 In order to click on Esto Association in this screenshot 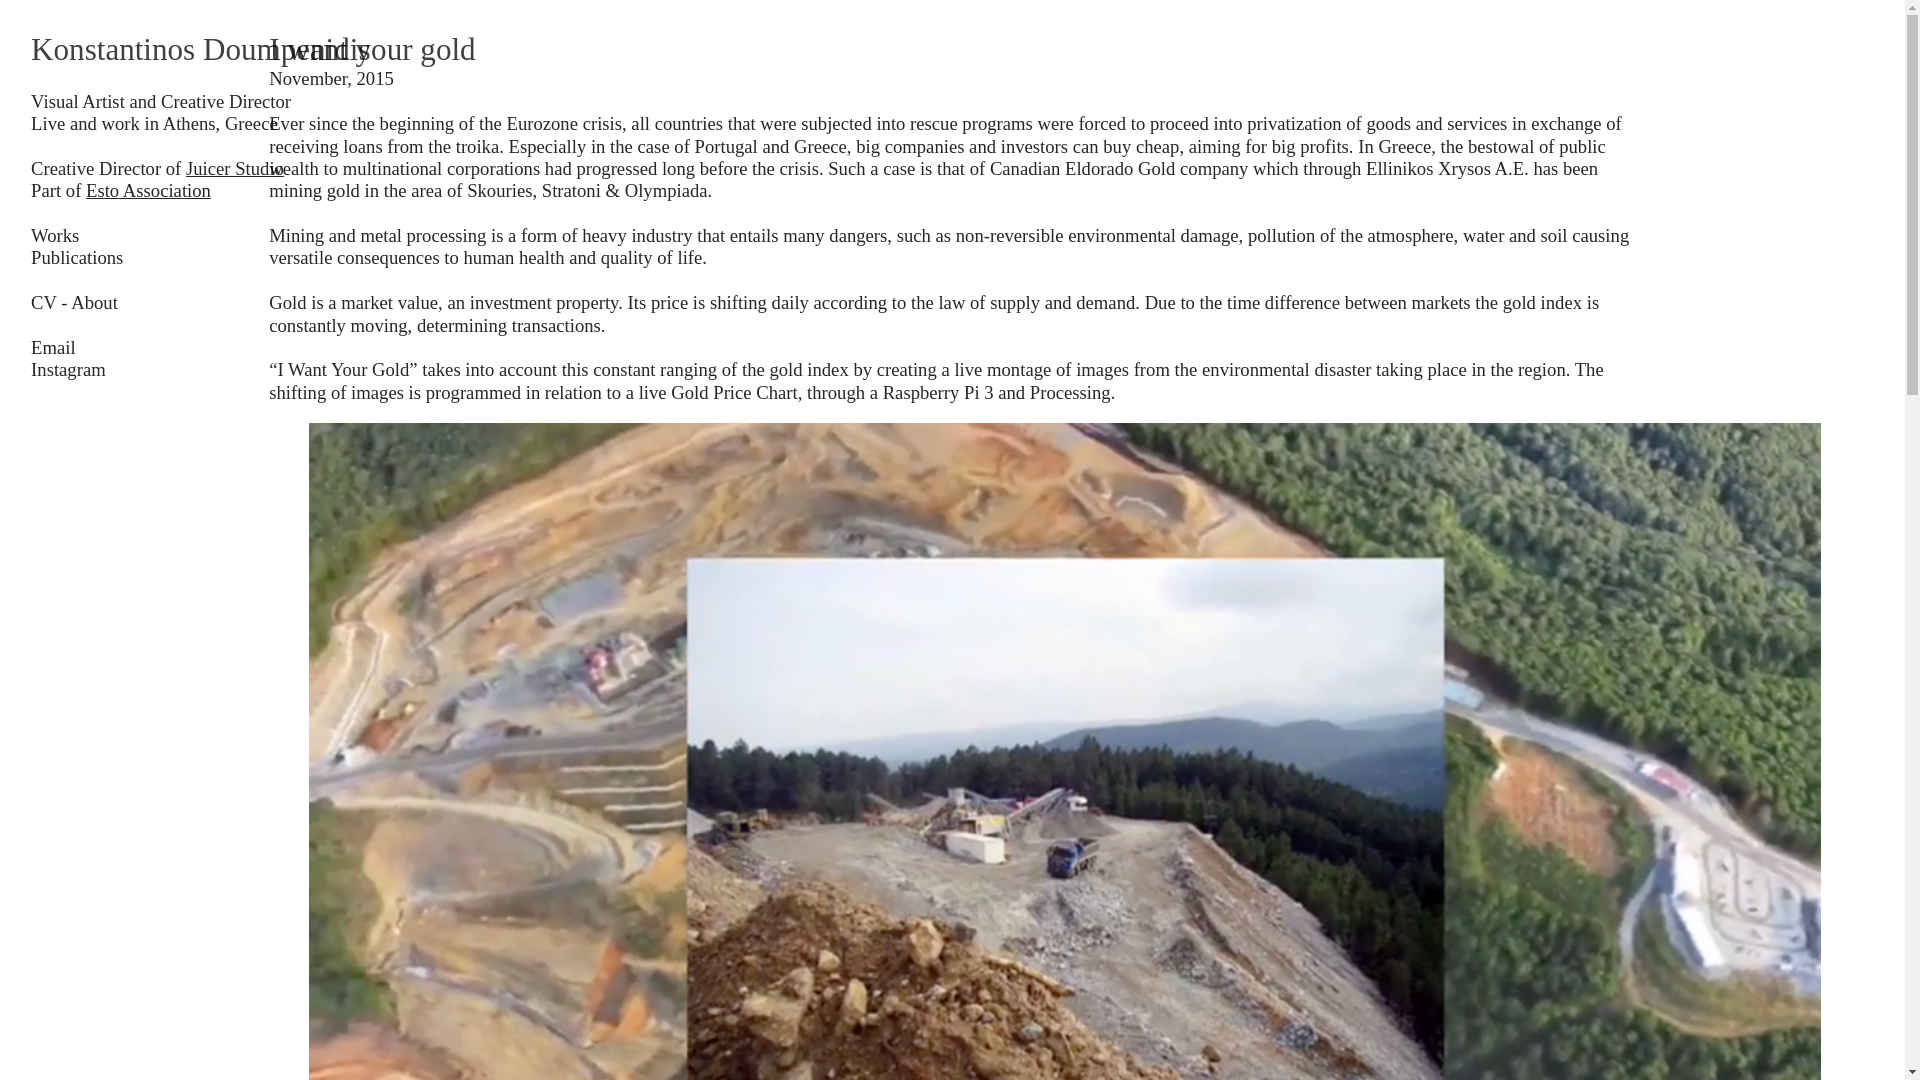, I will do `click(148, 190)`.